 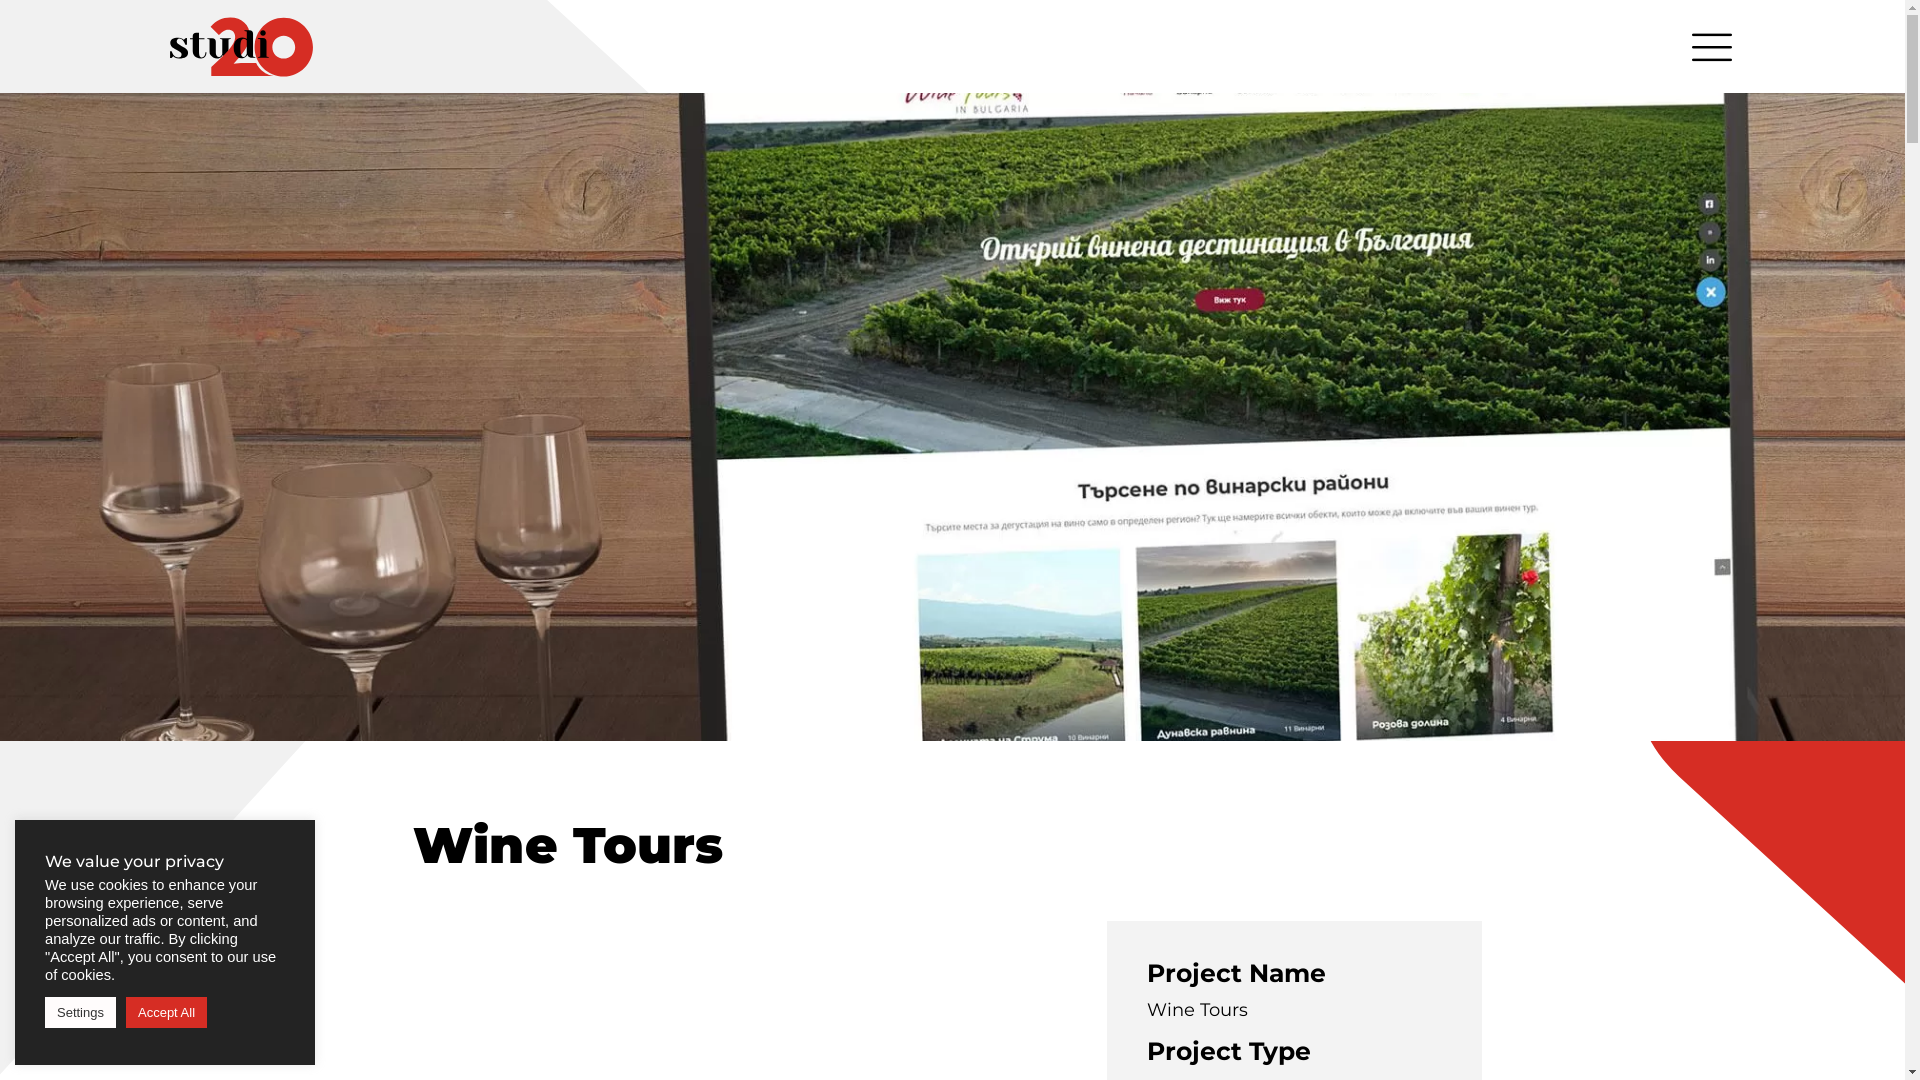 What do you see at coordinates (166, 1012) in the screenshot?
I see `Accept All` at bounding box center [166, 1012].